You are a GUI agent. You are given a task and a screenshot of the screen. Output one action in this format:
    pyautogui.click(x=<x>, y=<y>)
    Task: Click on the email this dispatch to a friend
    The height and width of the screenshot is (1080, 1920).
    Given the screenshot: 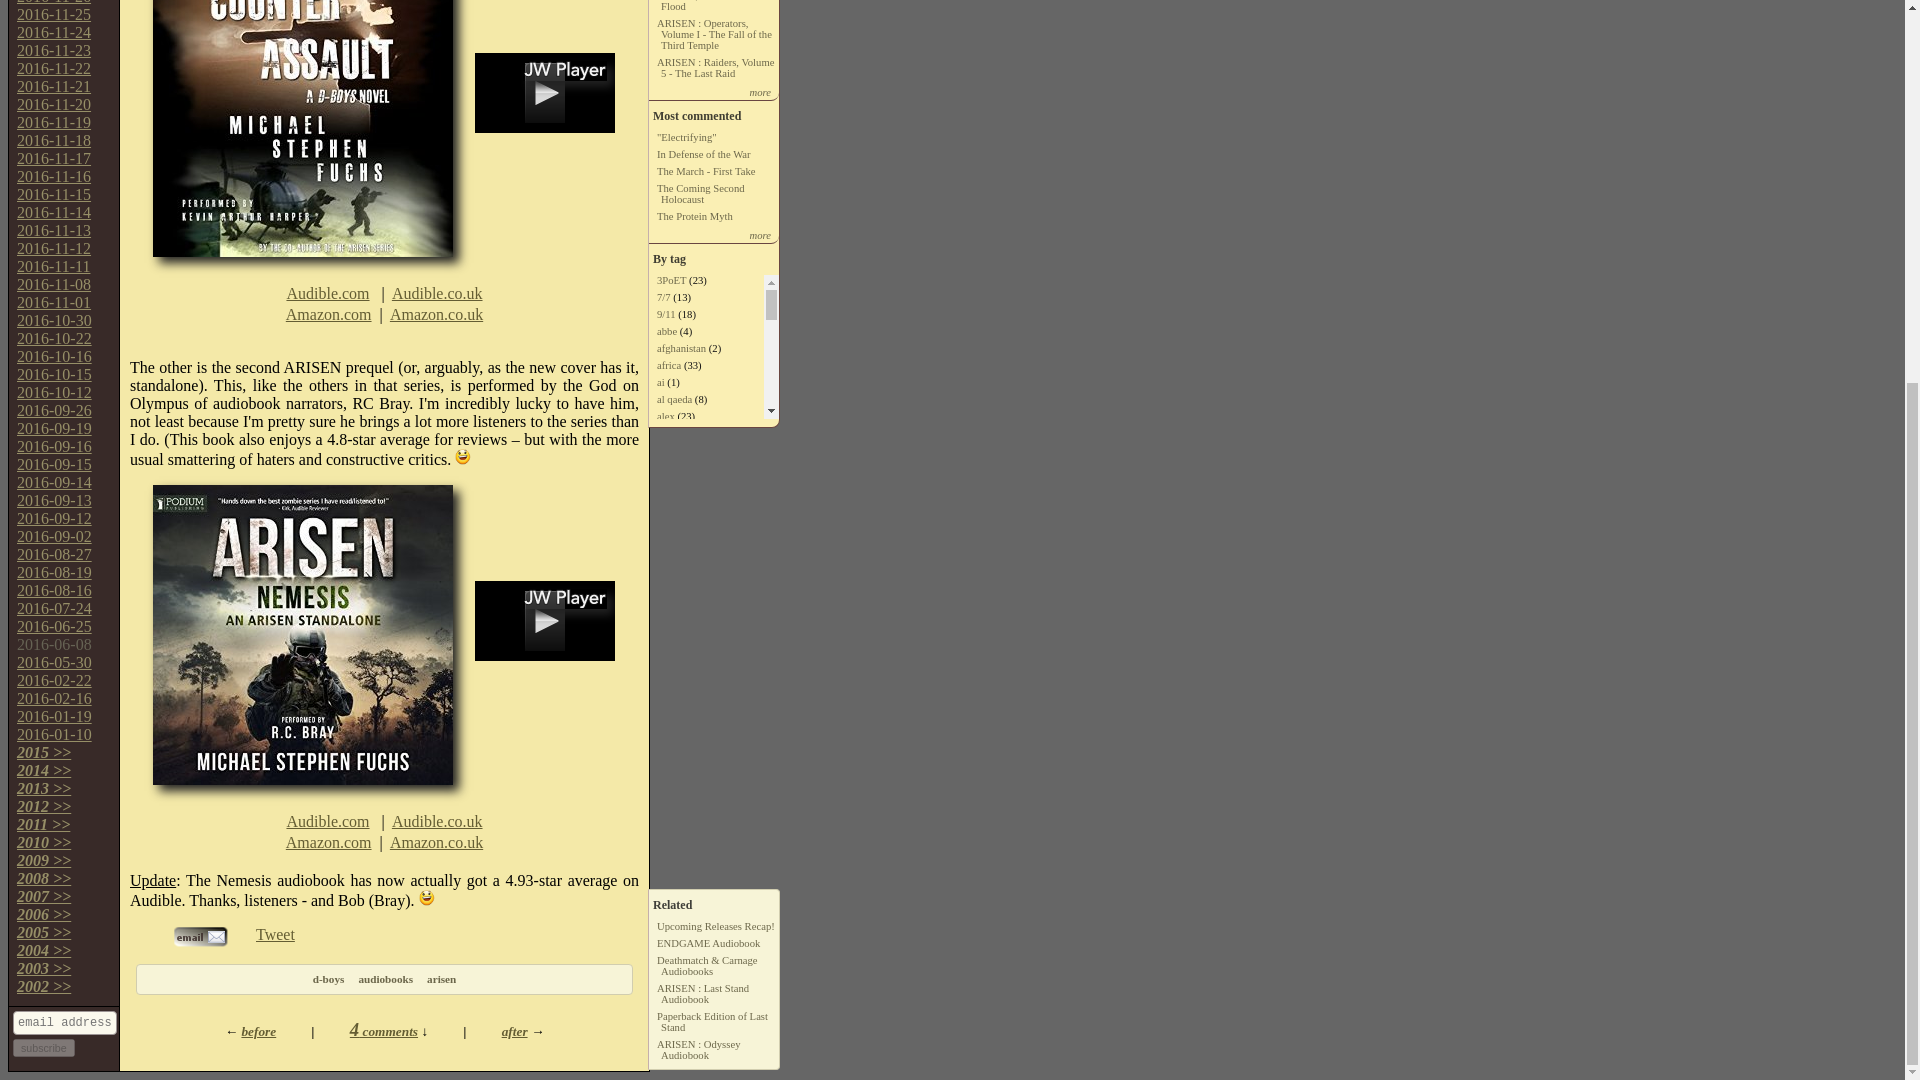 What is the action you would take?
    pyautogui.click(x=201, y=942)
    